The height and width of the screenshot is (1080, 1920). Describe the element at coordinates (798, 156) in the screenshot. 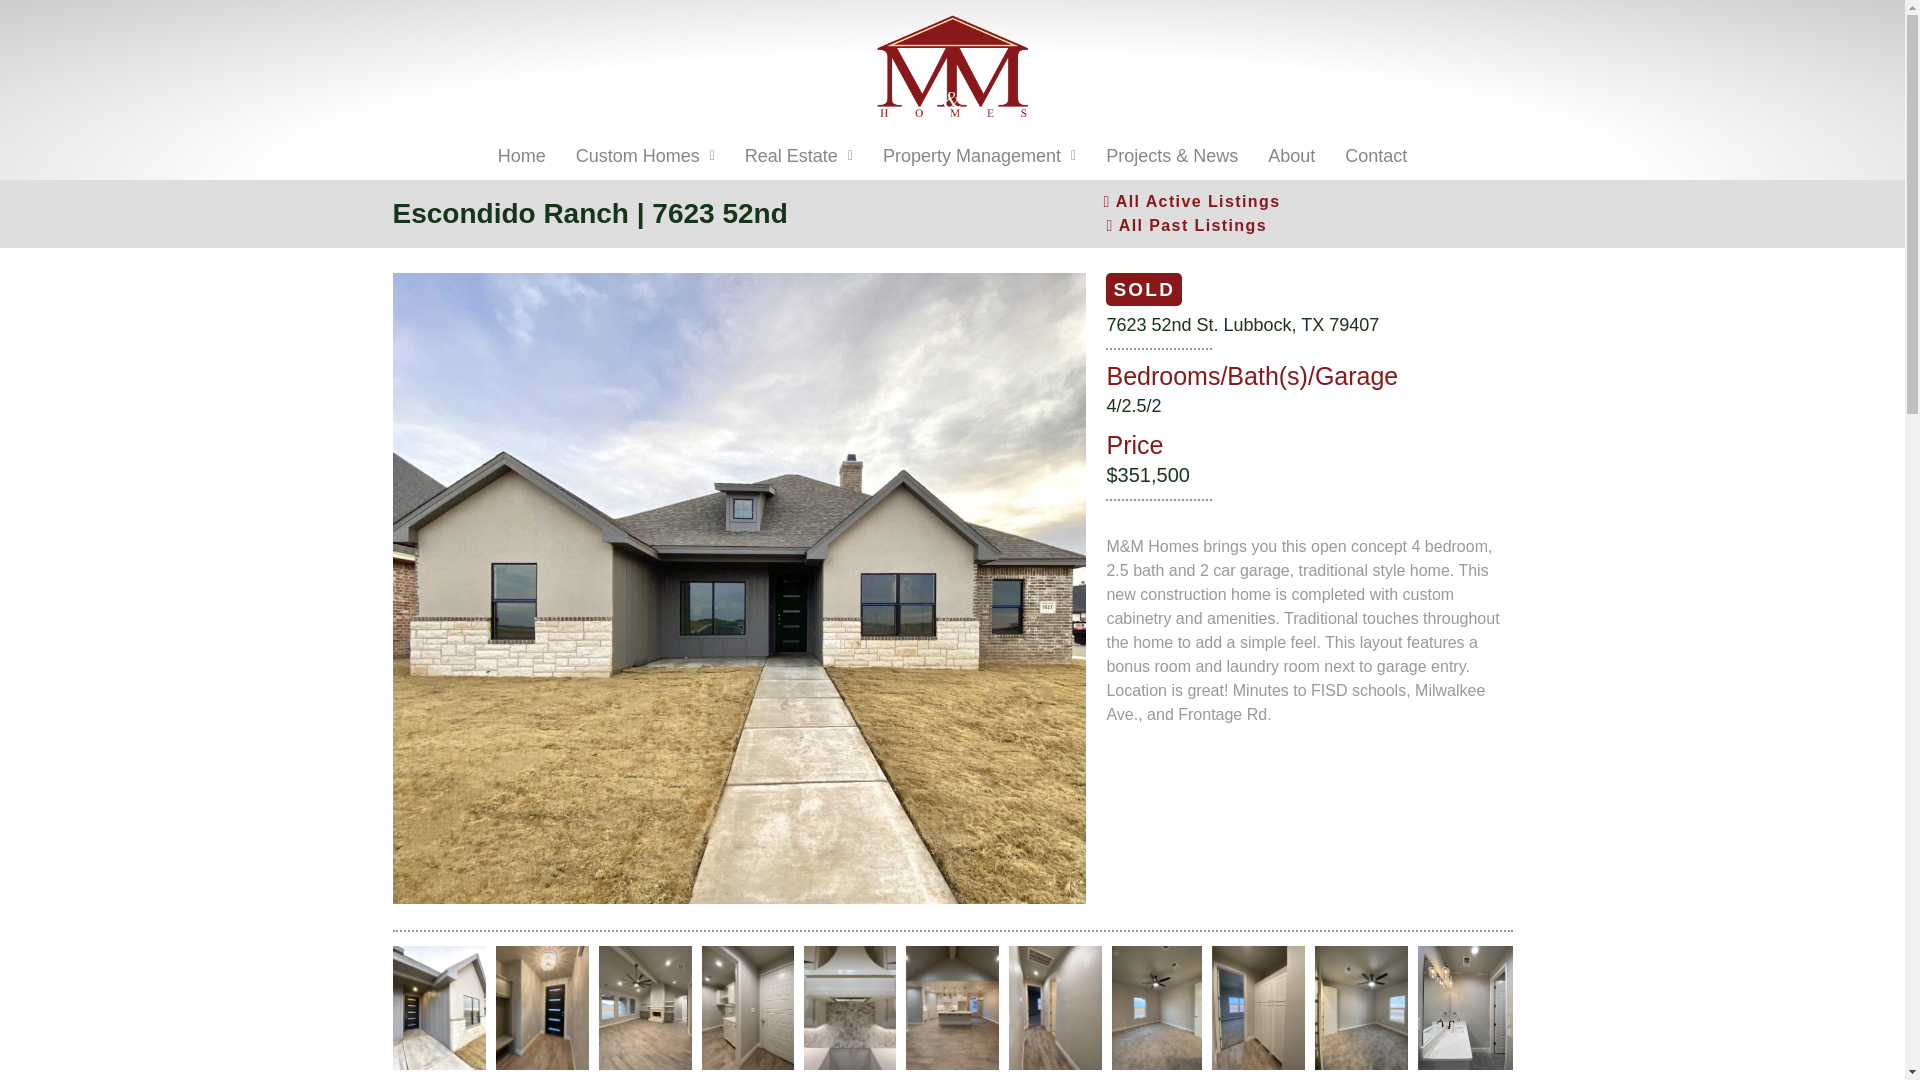

I see `Real Estate` at that location.